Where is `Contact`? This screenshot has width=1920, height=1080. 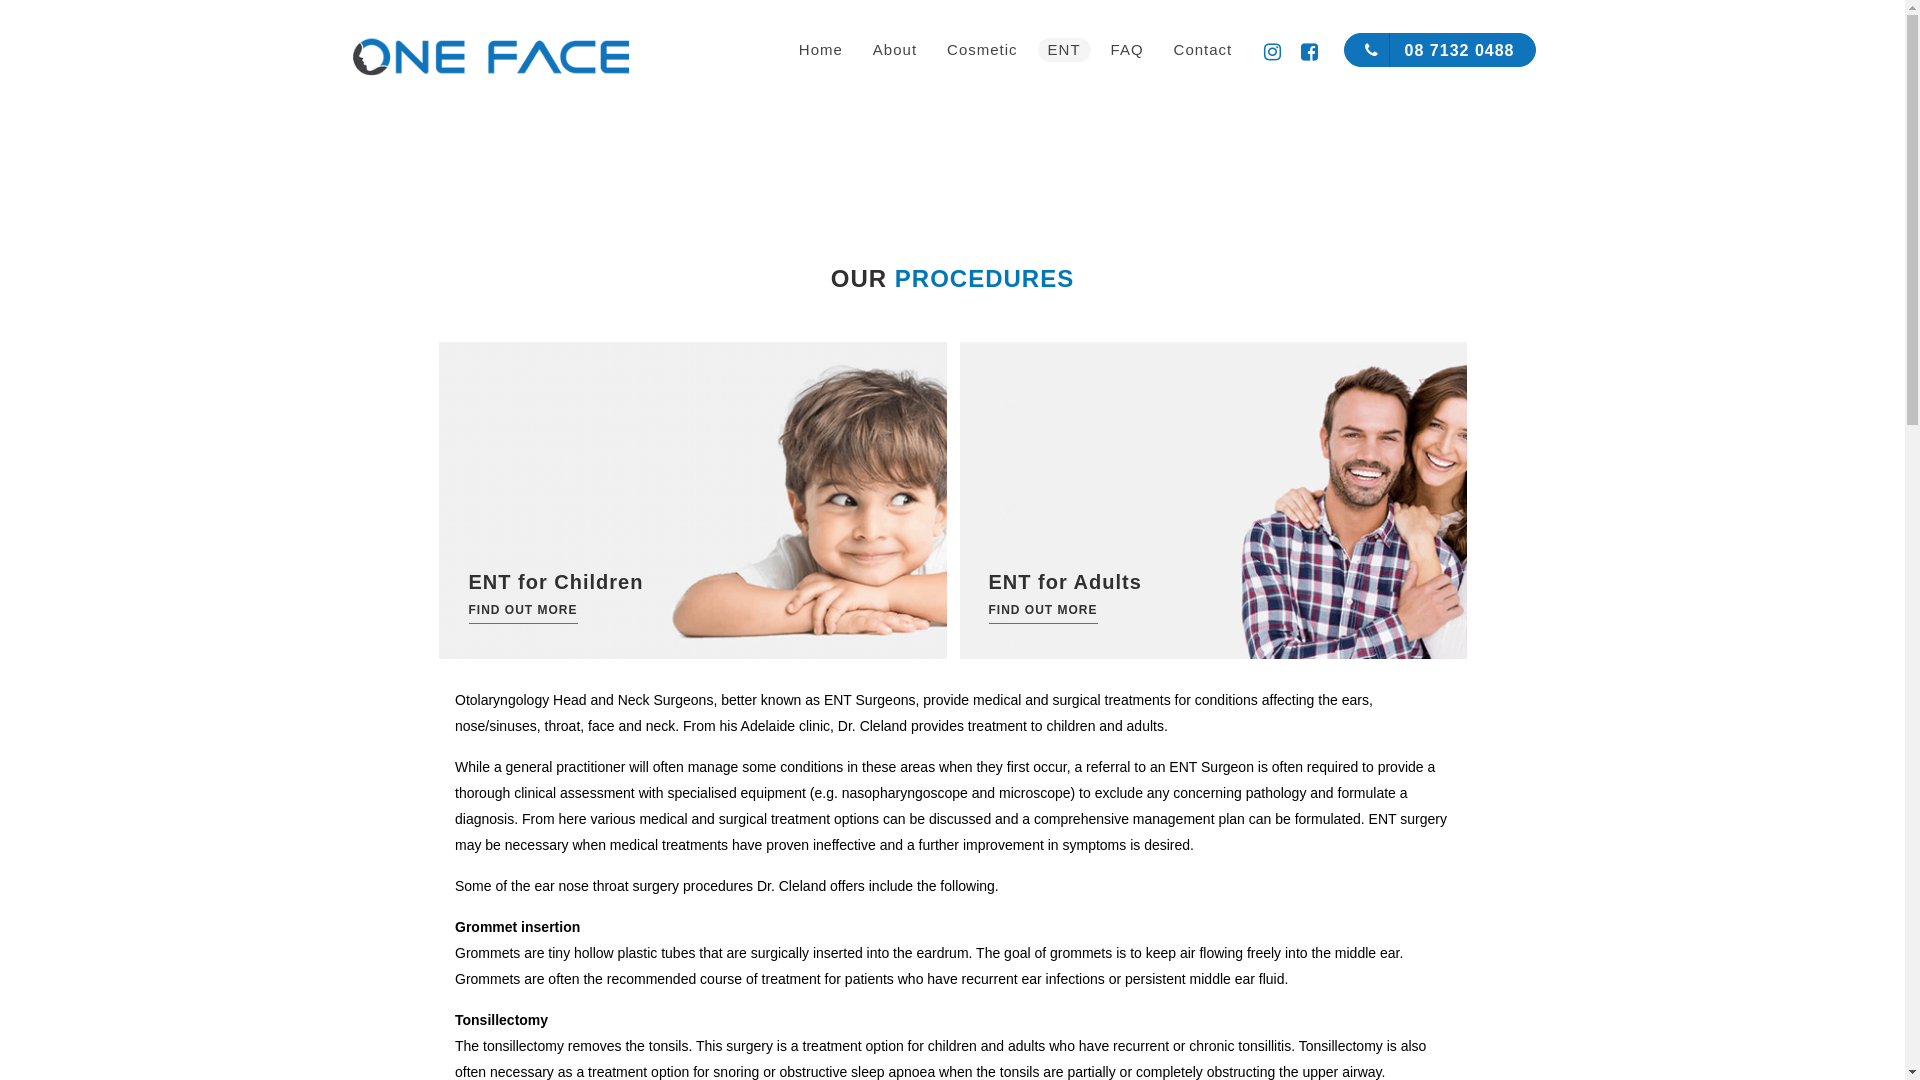 Contact is located at coordinates (1204, 50).